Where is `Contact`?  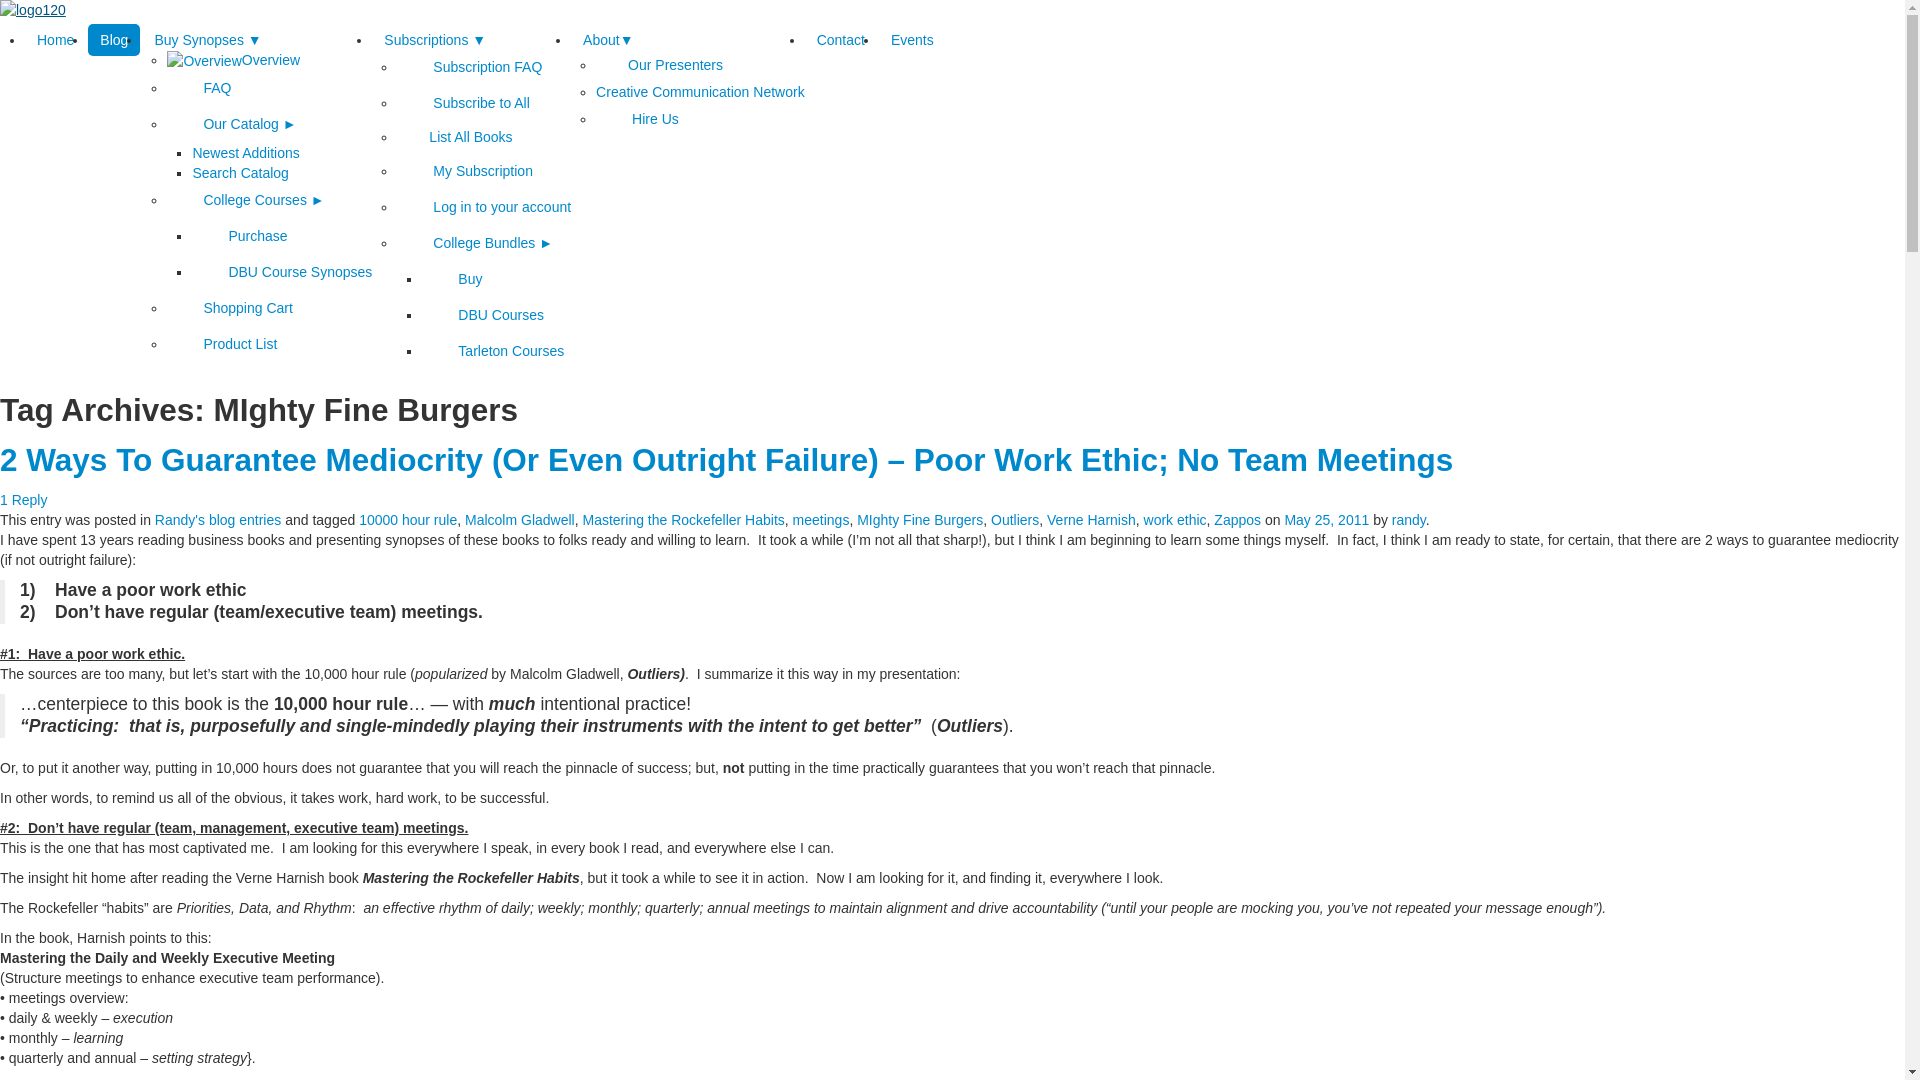
Contact is located at coordinates (841, 40).